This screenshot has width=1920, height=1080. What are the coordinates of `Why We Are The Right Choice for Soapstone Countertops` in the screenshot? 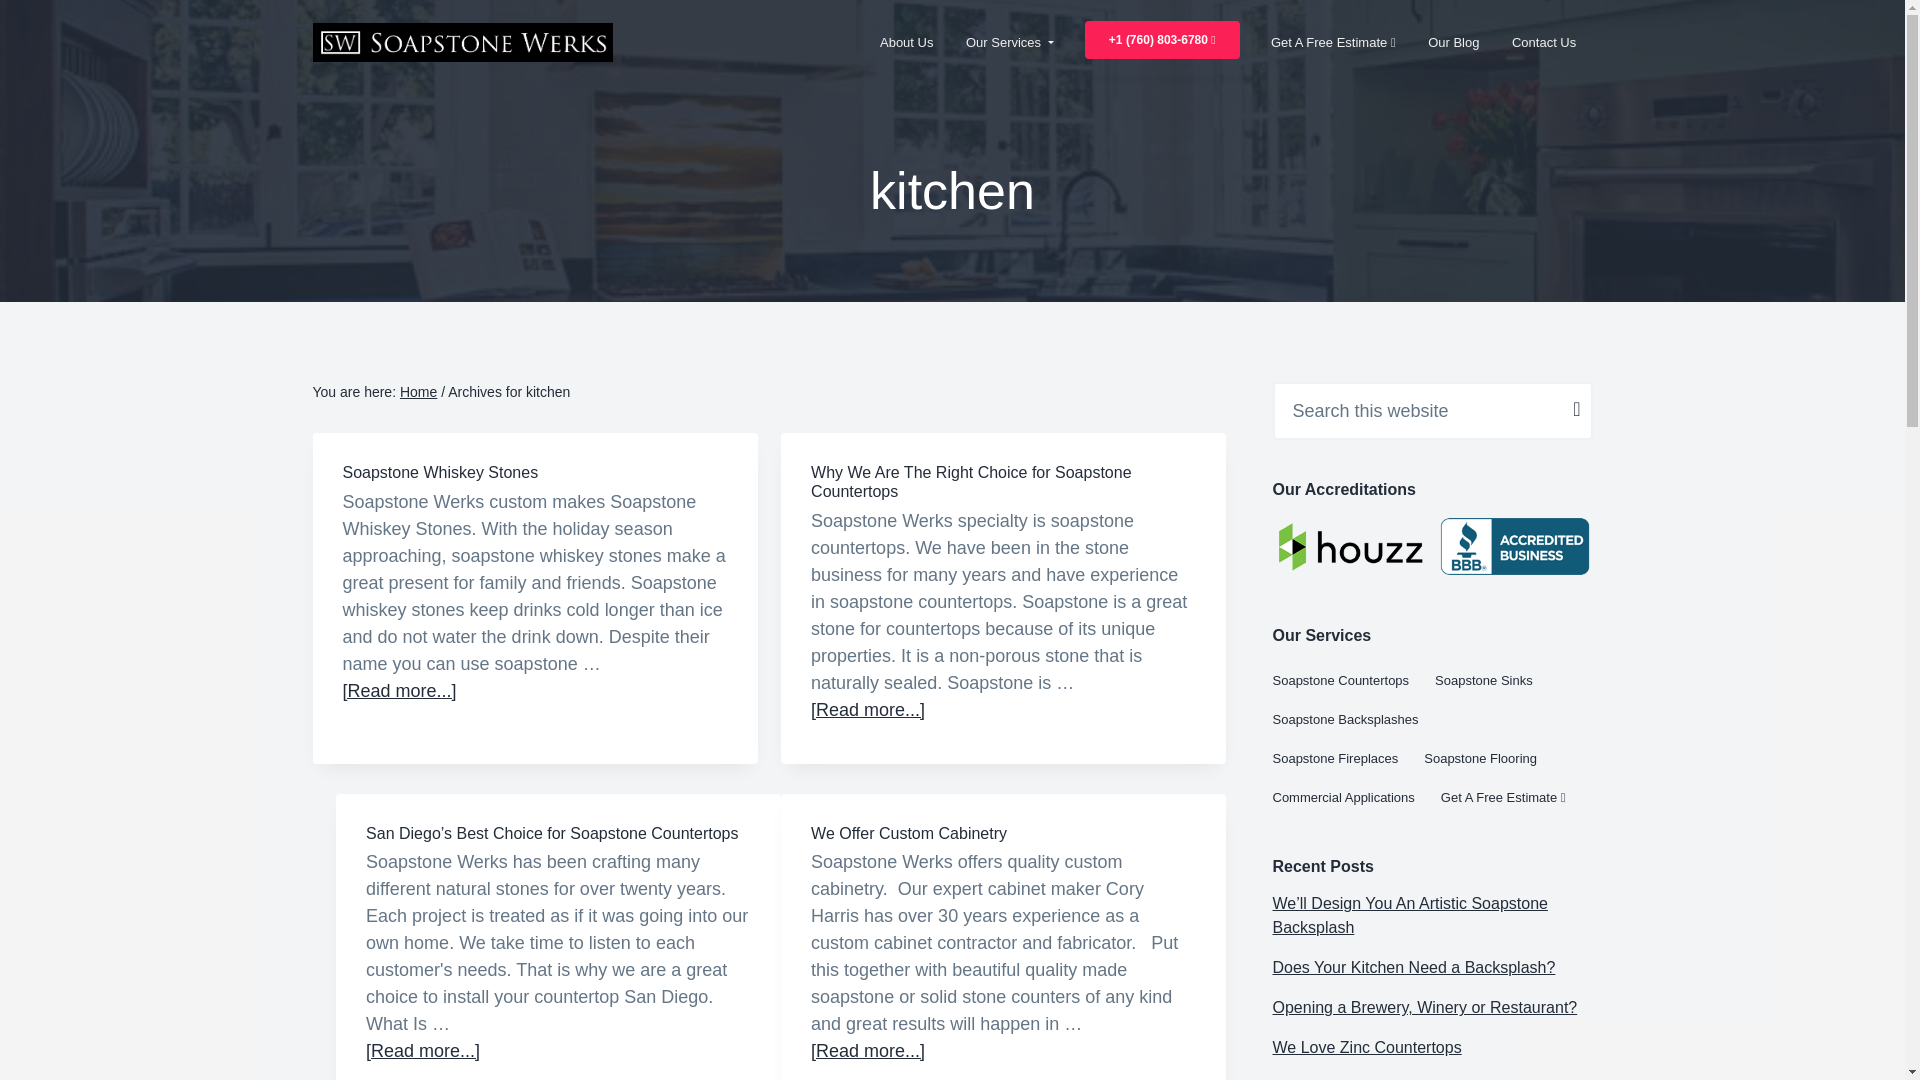 It's located at (970, 482).